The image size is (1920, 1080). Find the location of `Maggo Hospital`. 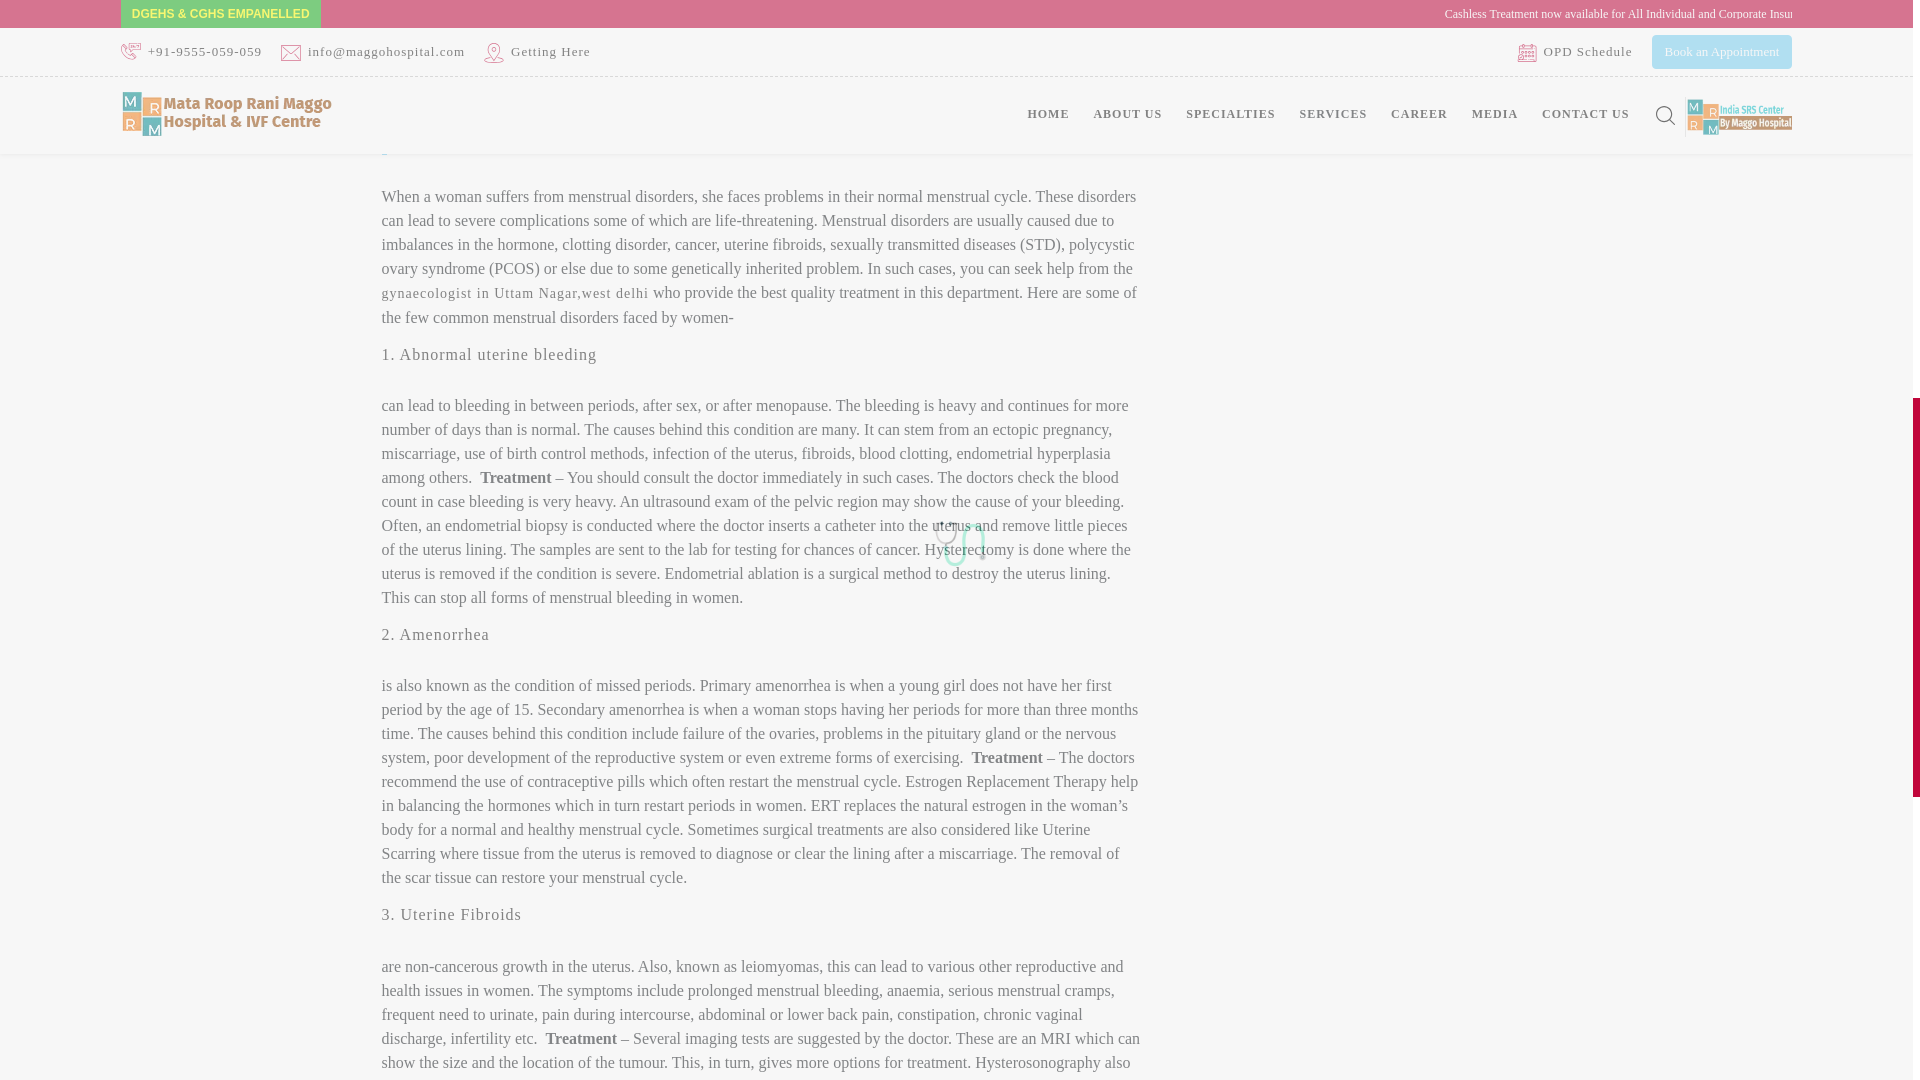

Maggo Hospital is located at coordinates (762, 30).